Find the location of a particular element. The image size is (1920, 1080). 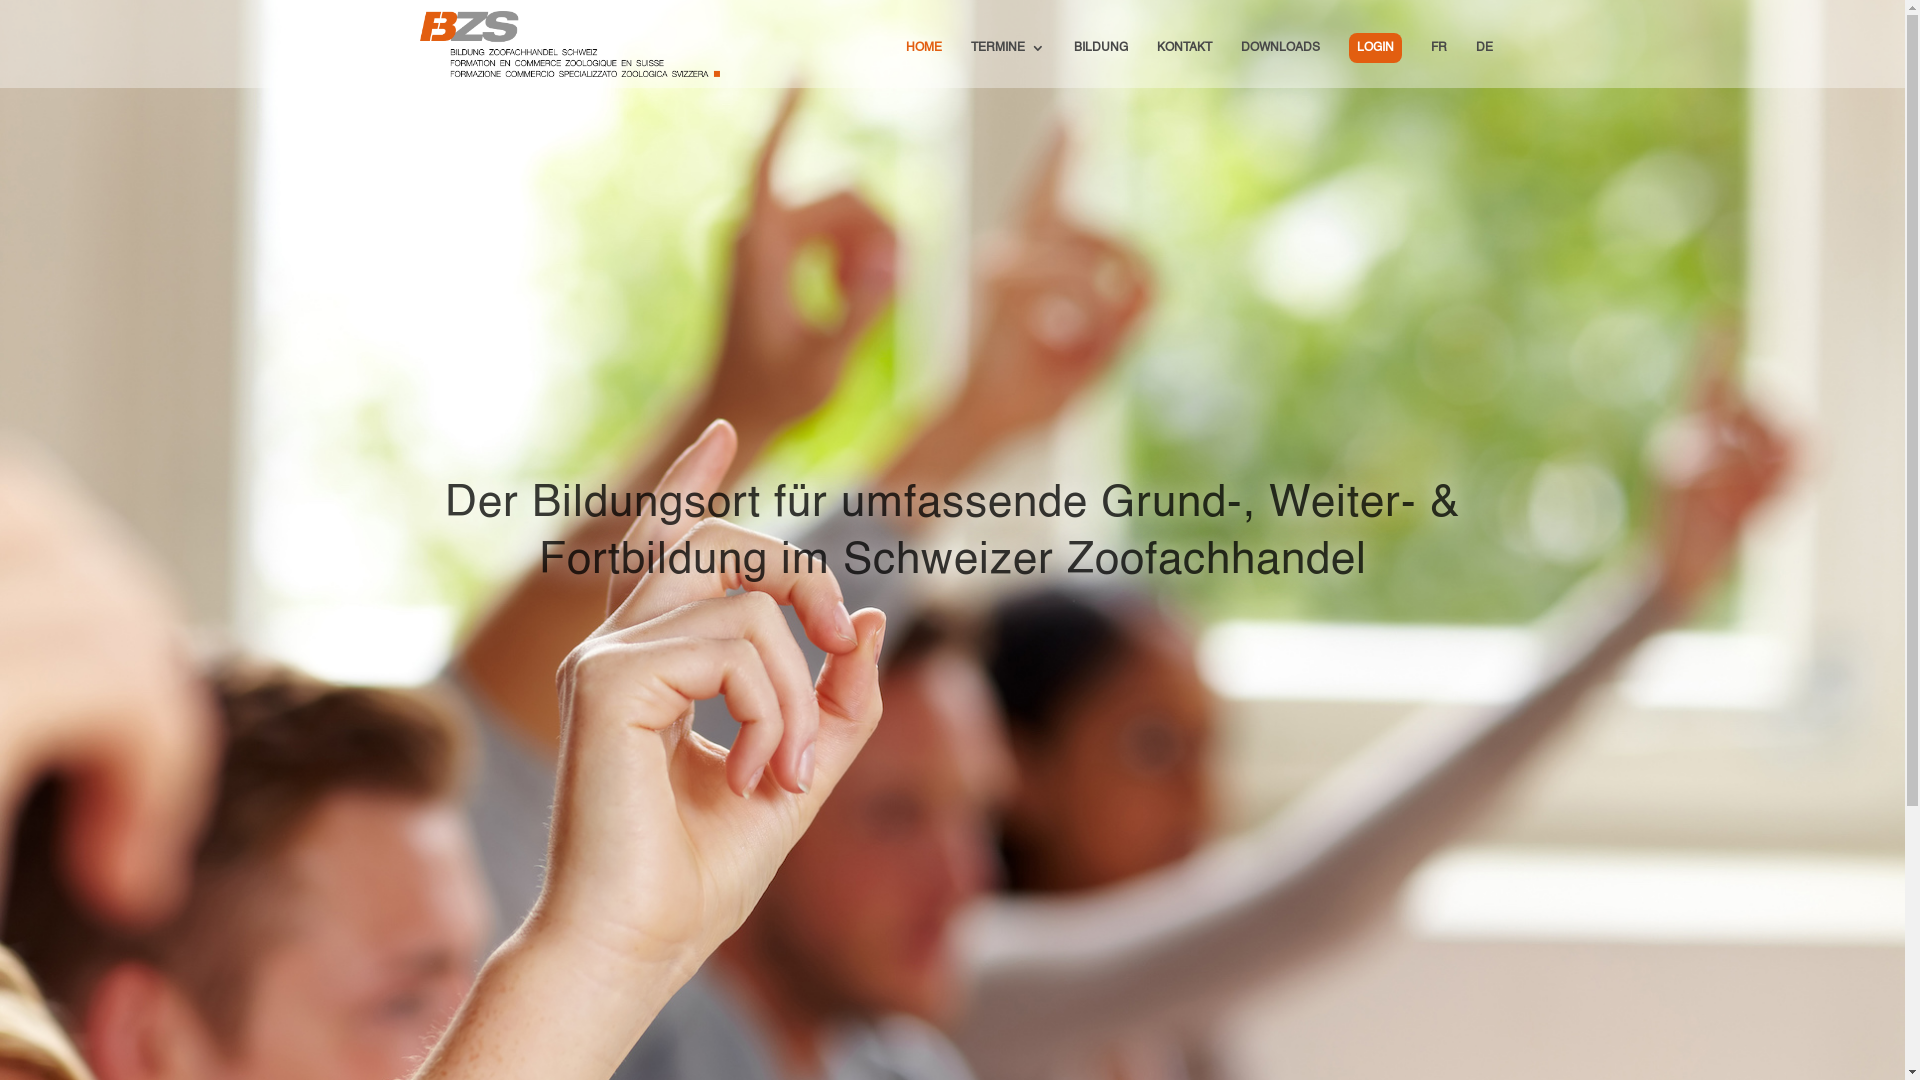

DE is located at coordinates (1484, 64).